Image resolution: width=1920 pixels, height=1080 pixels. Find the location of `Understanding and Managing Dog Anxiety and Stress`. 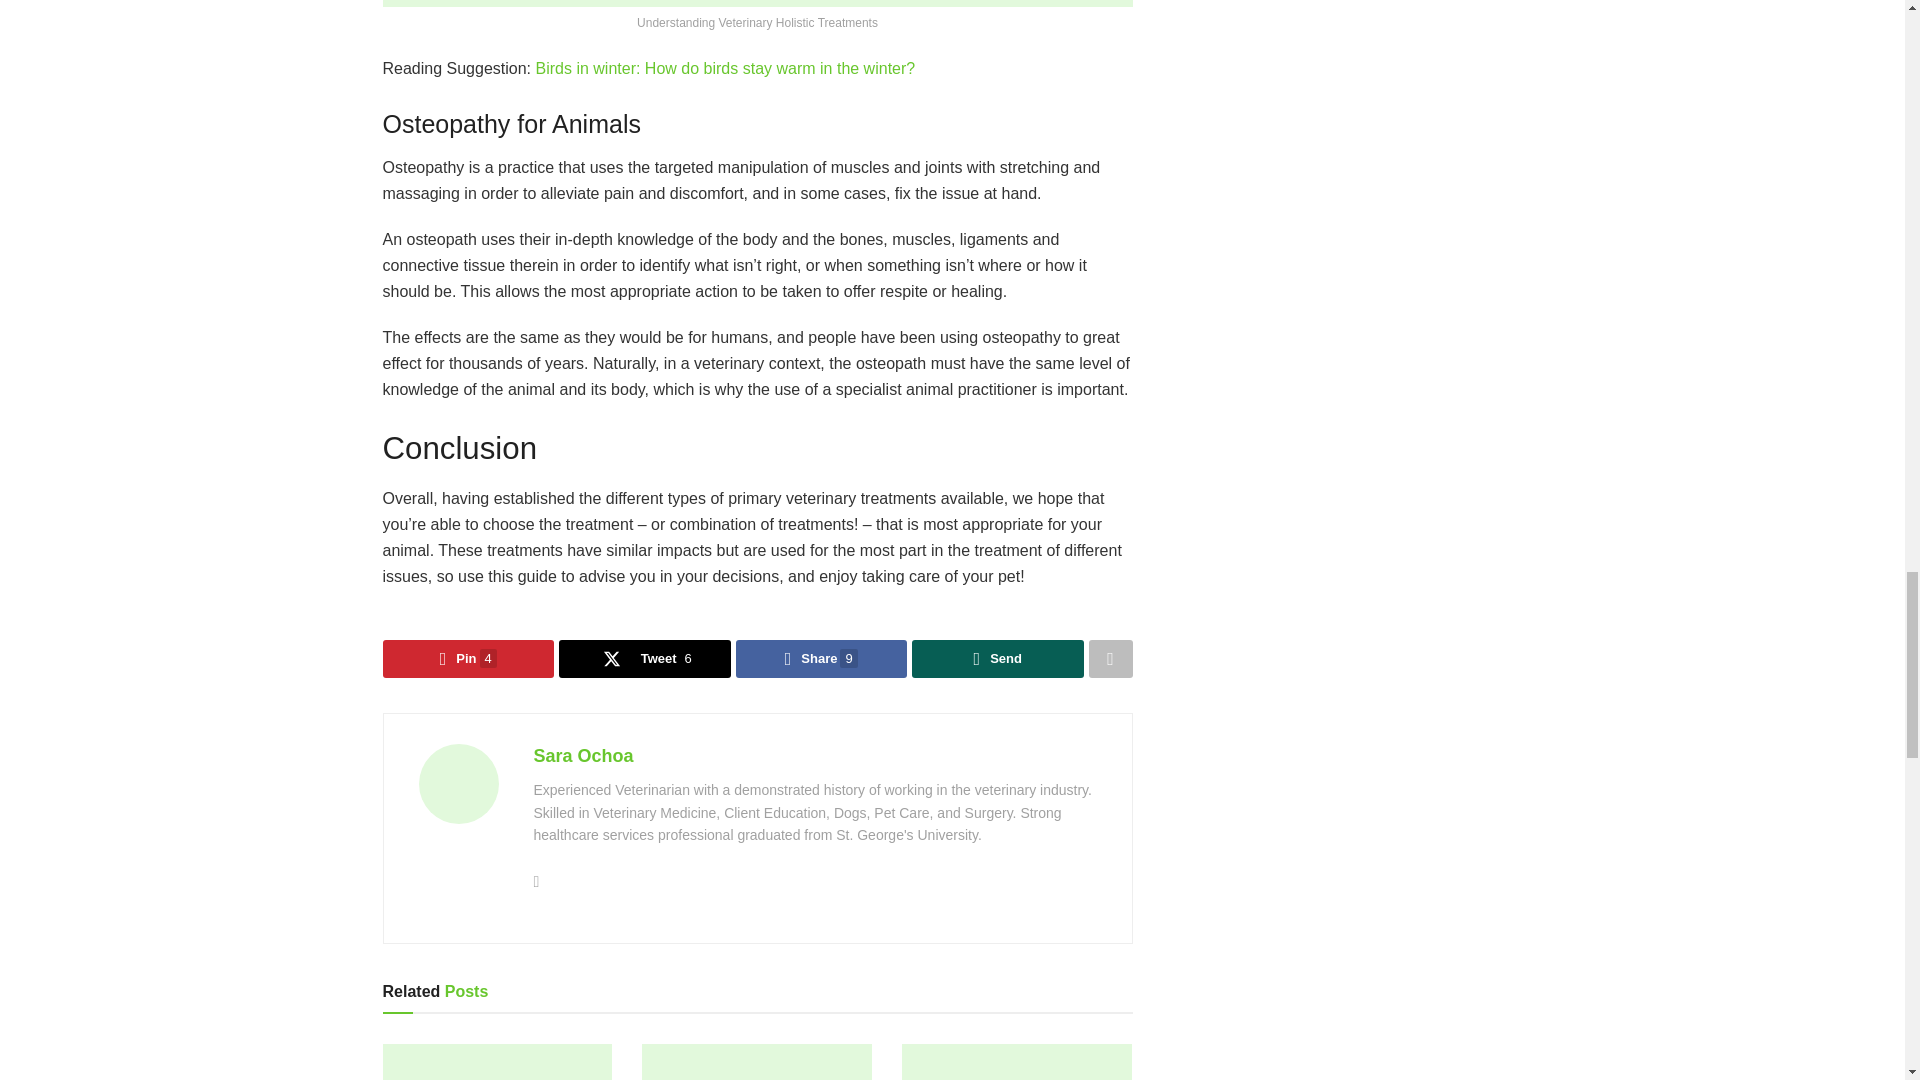

Understanding and Managing Dog Anxiety and Stress is located at coordinates (497, 1062).